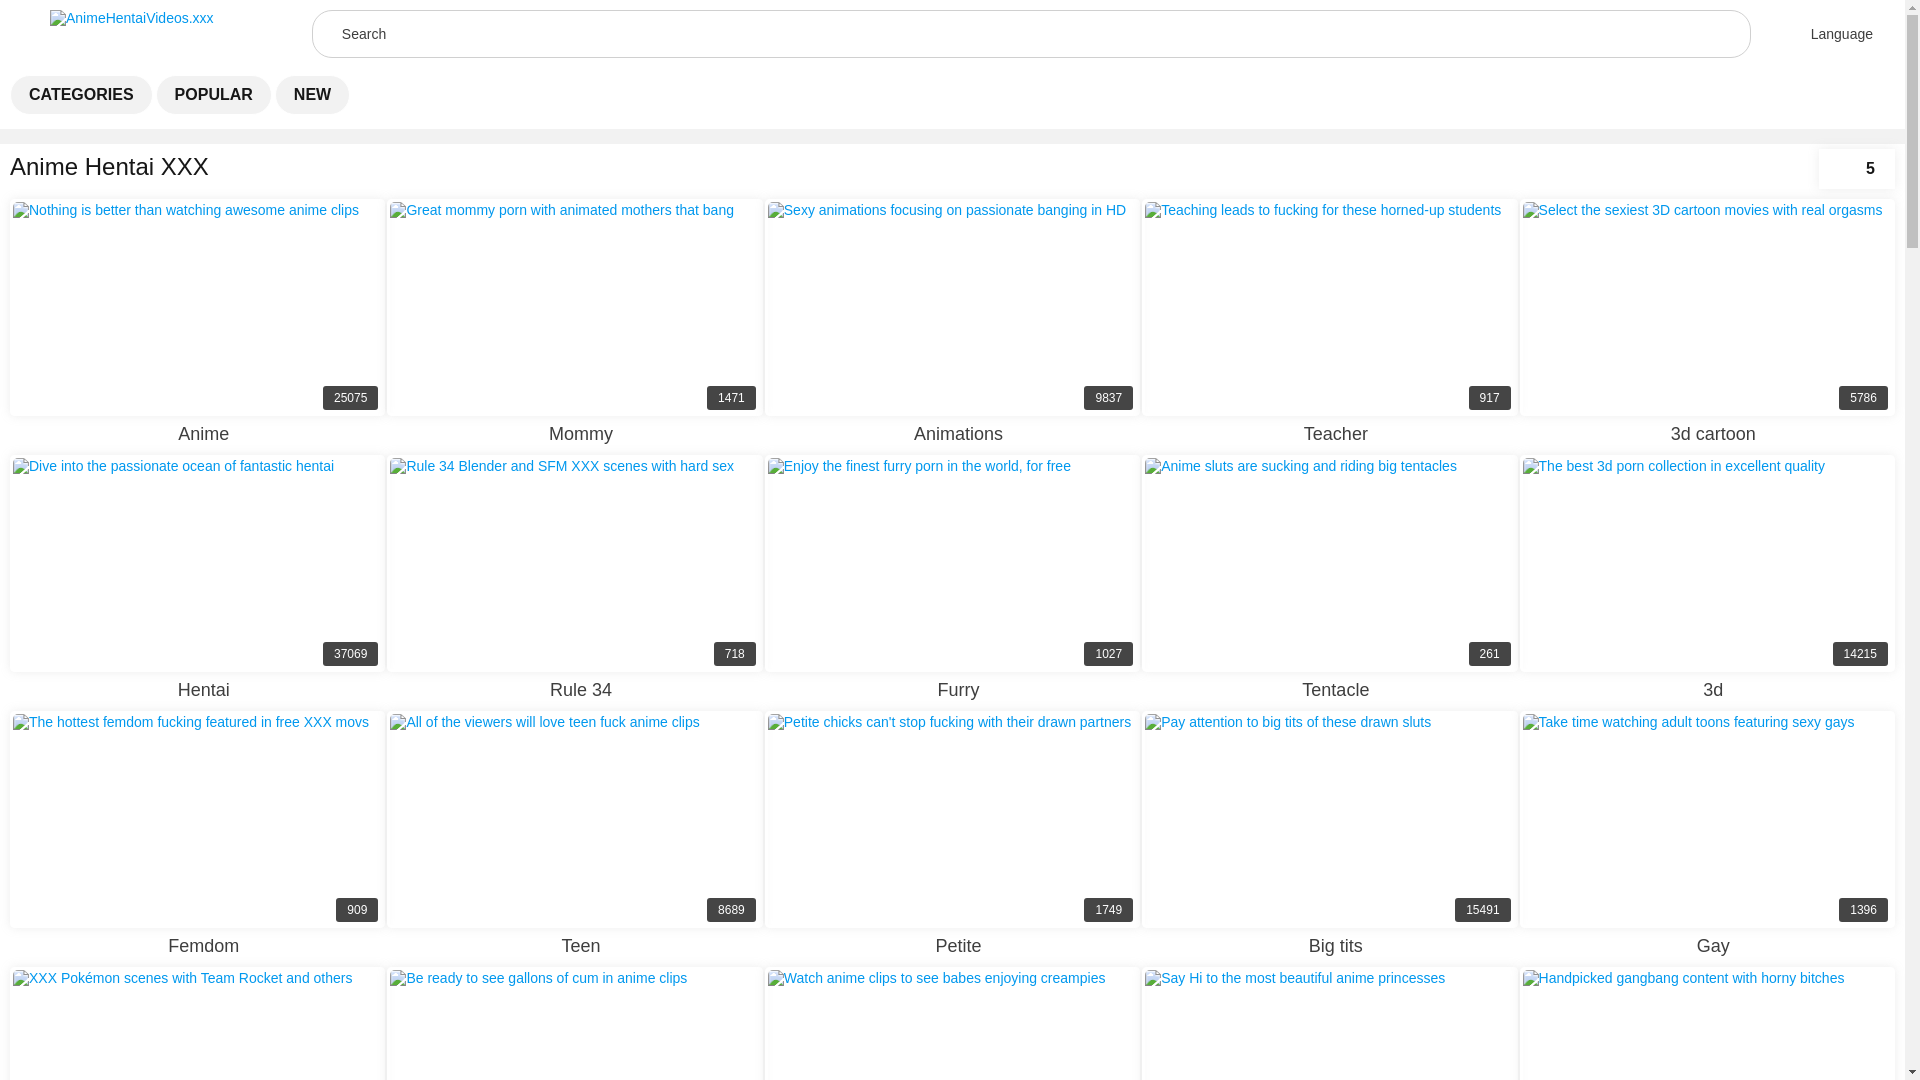 The width and height of the screenshot is (1920, 1080). I want to click on POPULAR, so click(214, 94).